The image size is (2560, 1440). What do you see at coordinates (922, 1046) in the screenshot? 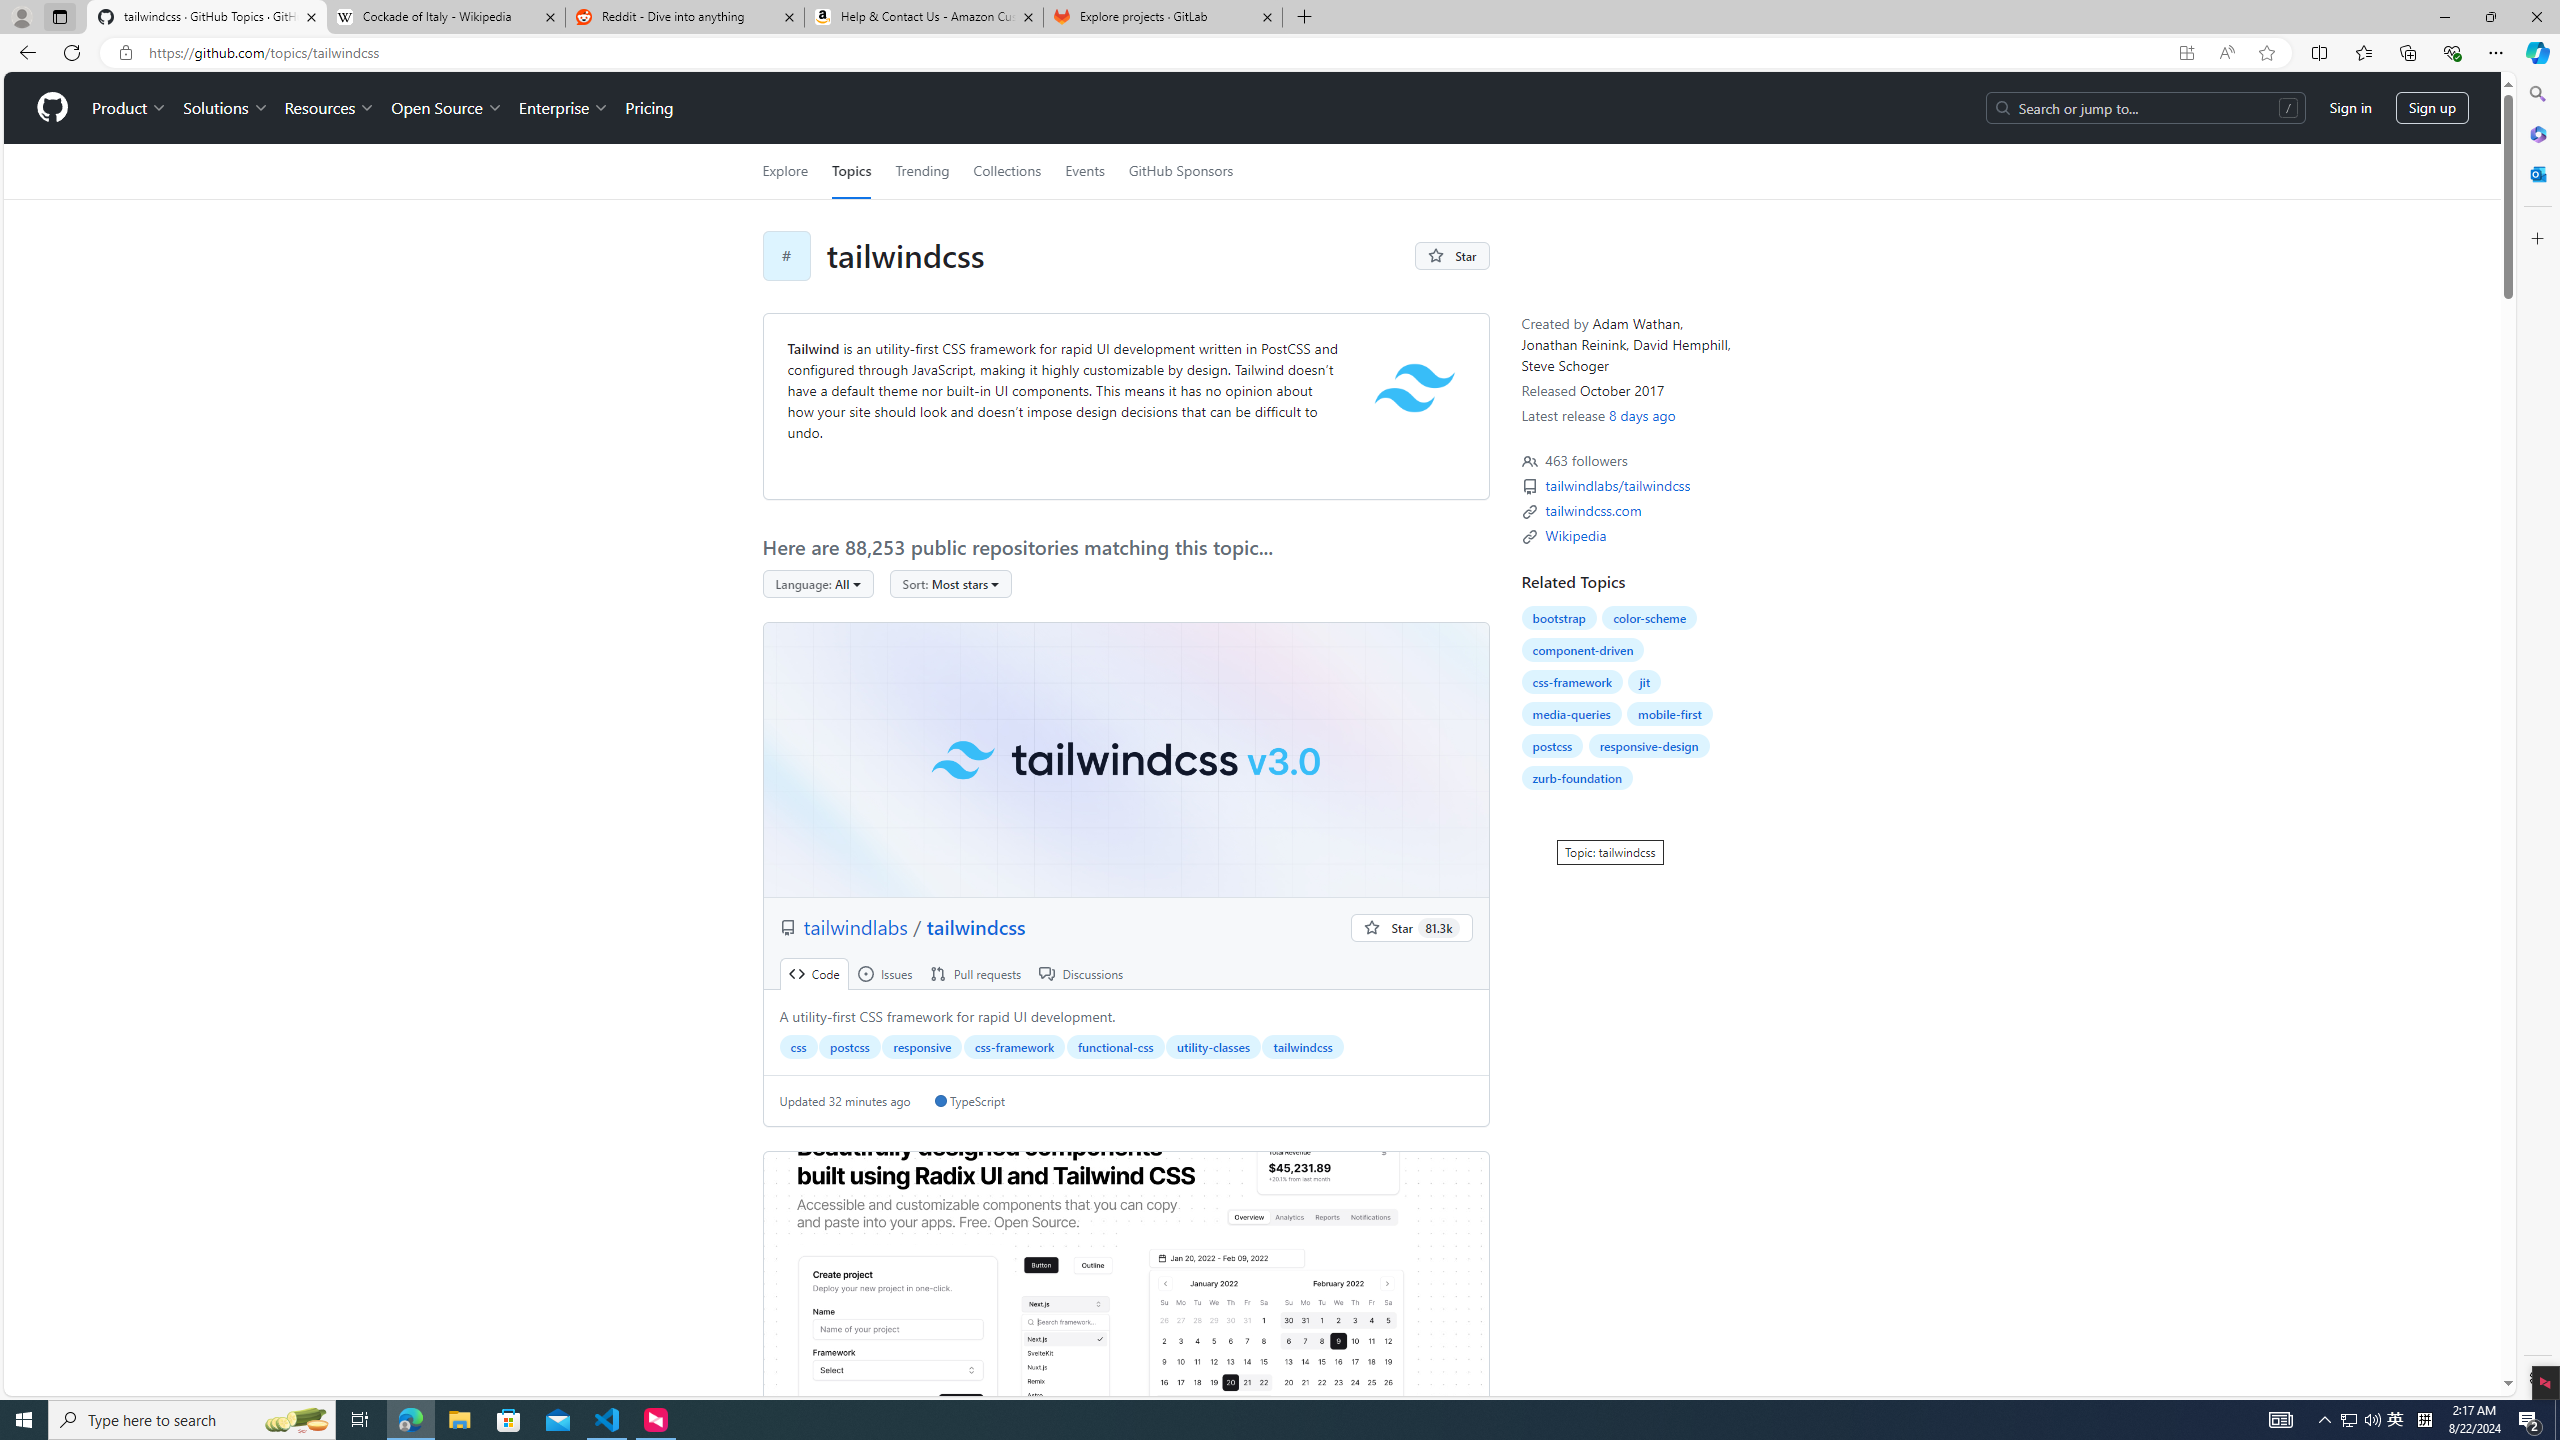
I see `responsive` at bounding box center [922, 1046].